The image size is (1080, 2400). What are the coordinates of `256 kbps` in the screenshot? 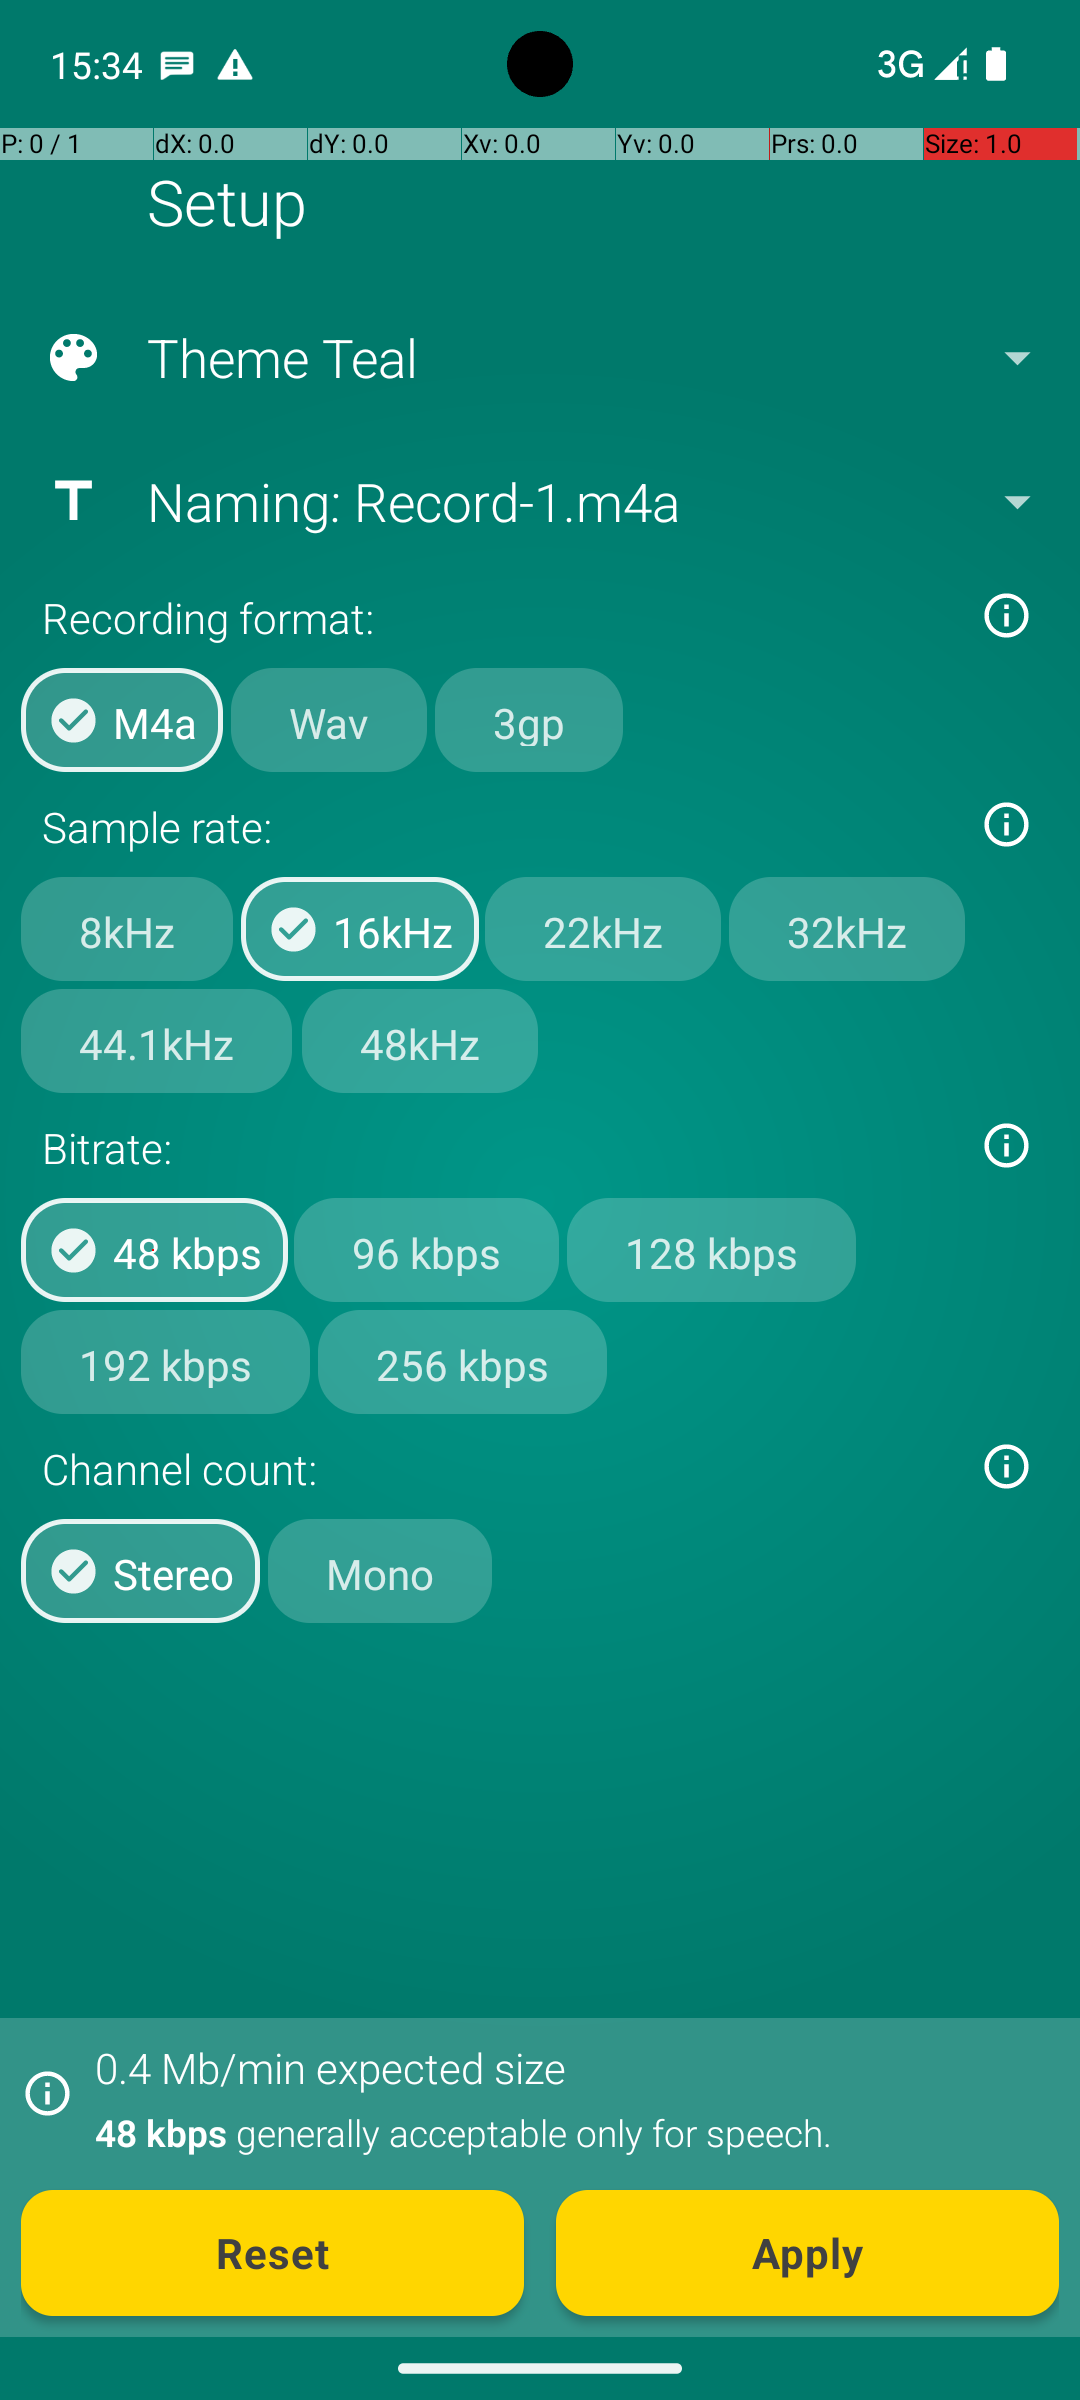 It's located at (462, 1361).